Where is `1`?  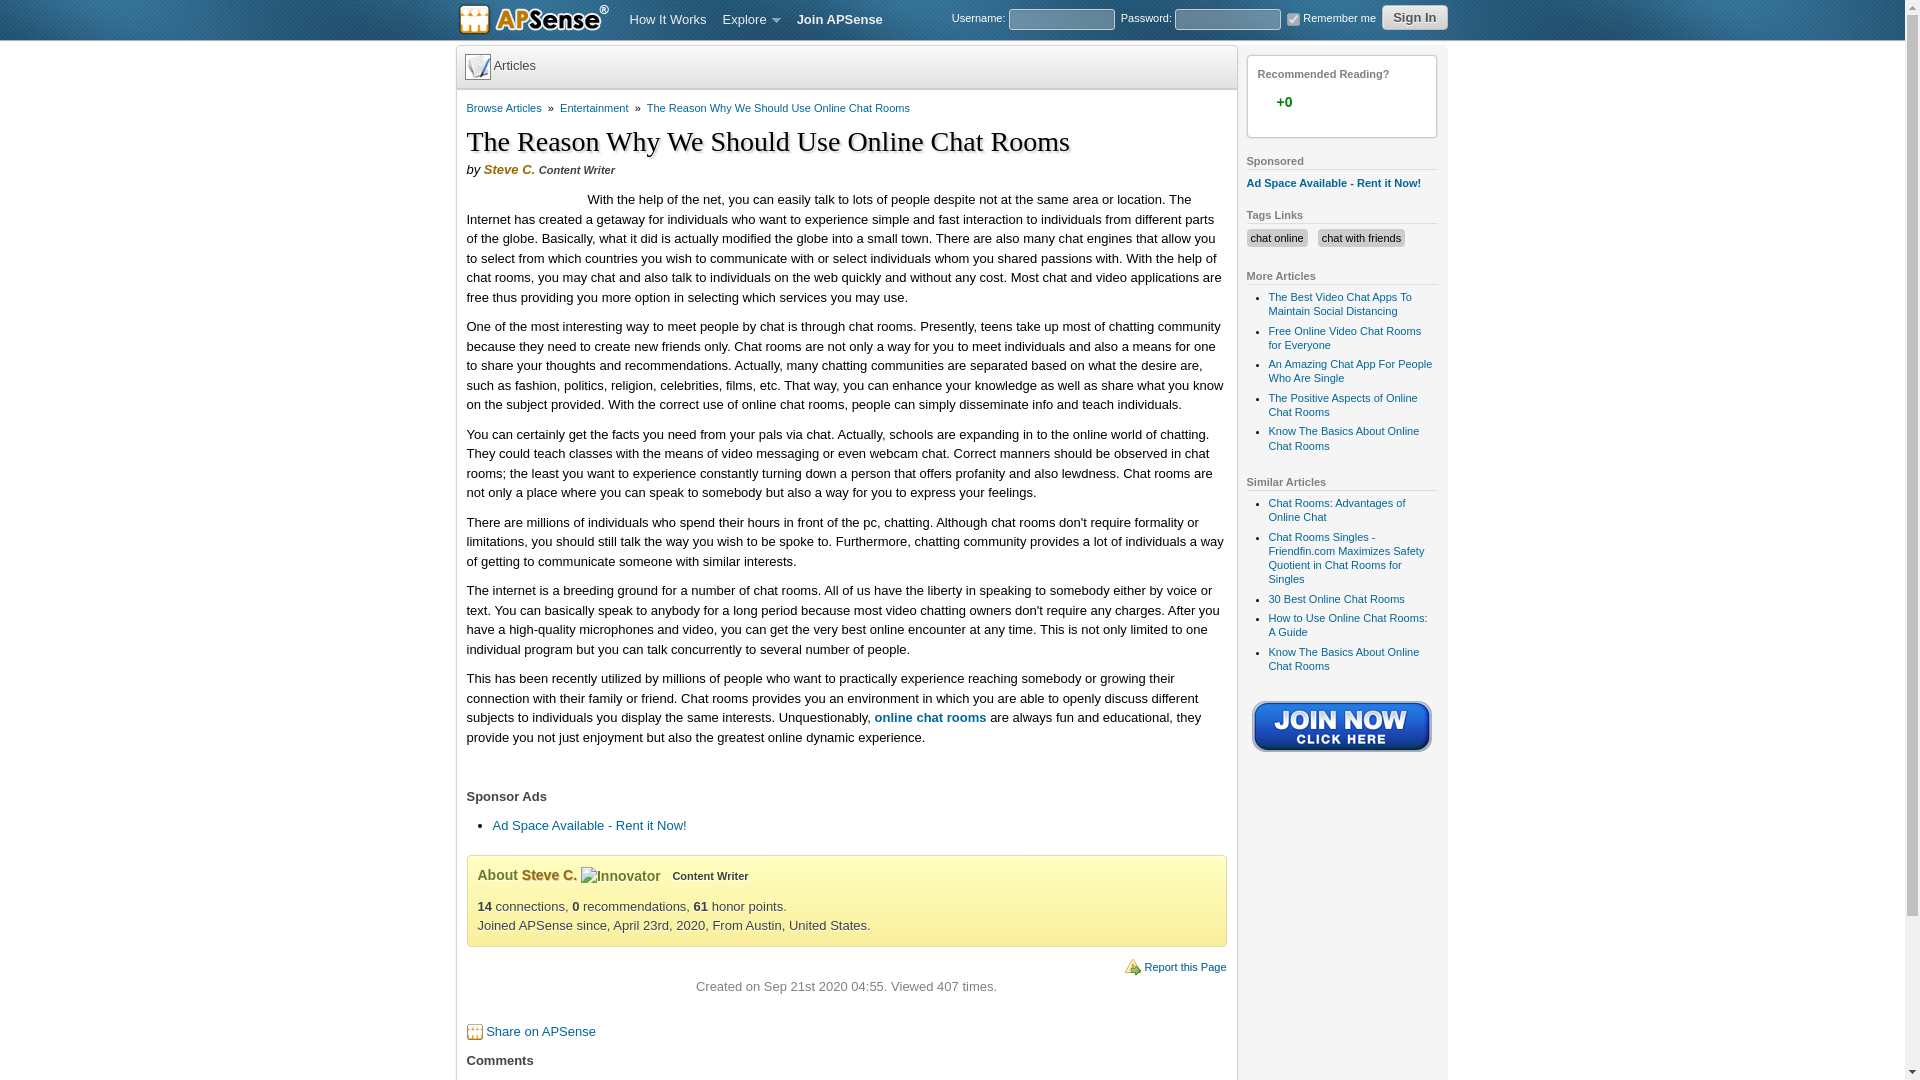
1 is located at coordinates (1292, 18).